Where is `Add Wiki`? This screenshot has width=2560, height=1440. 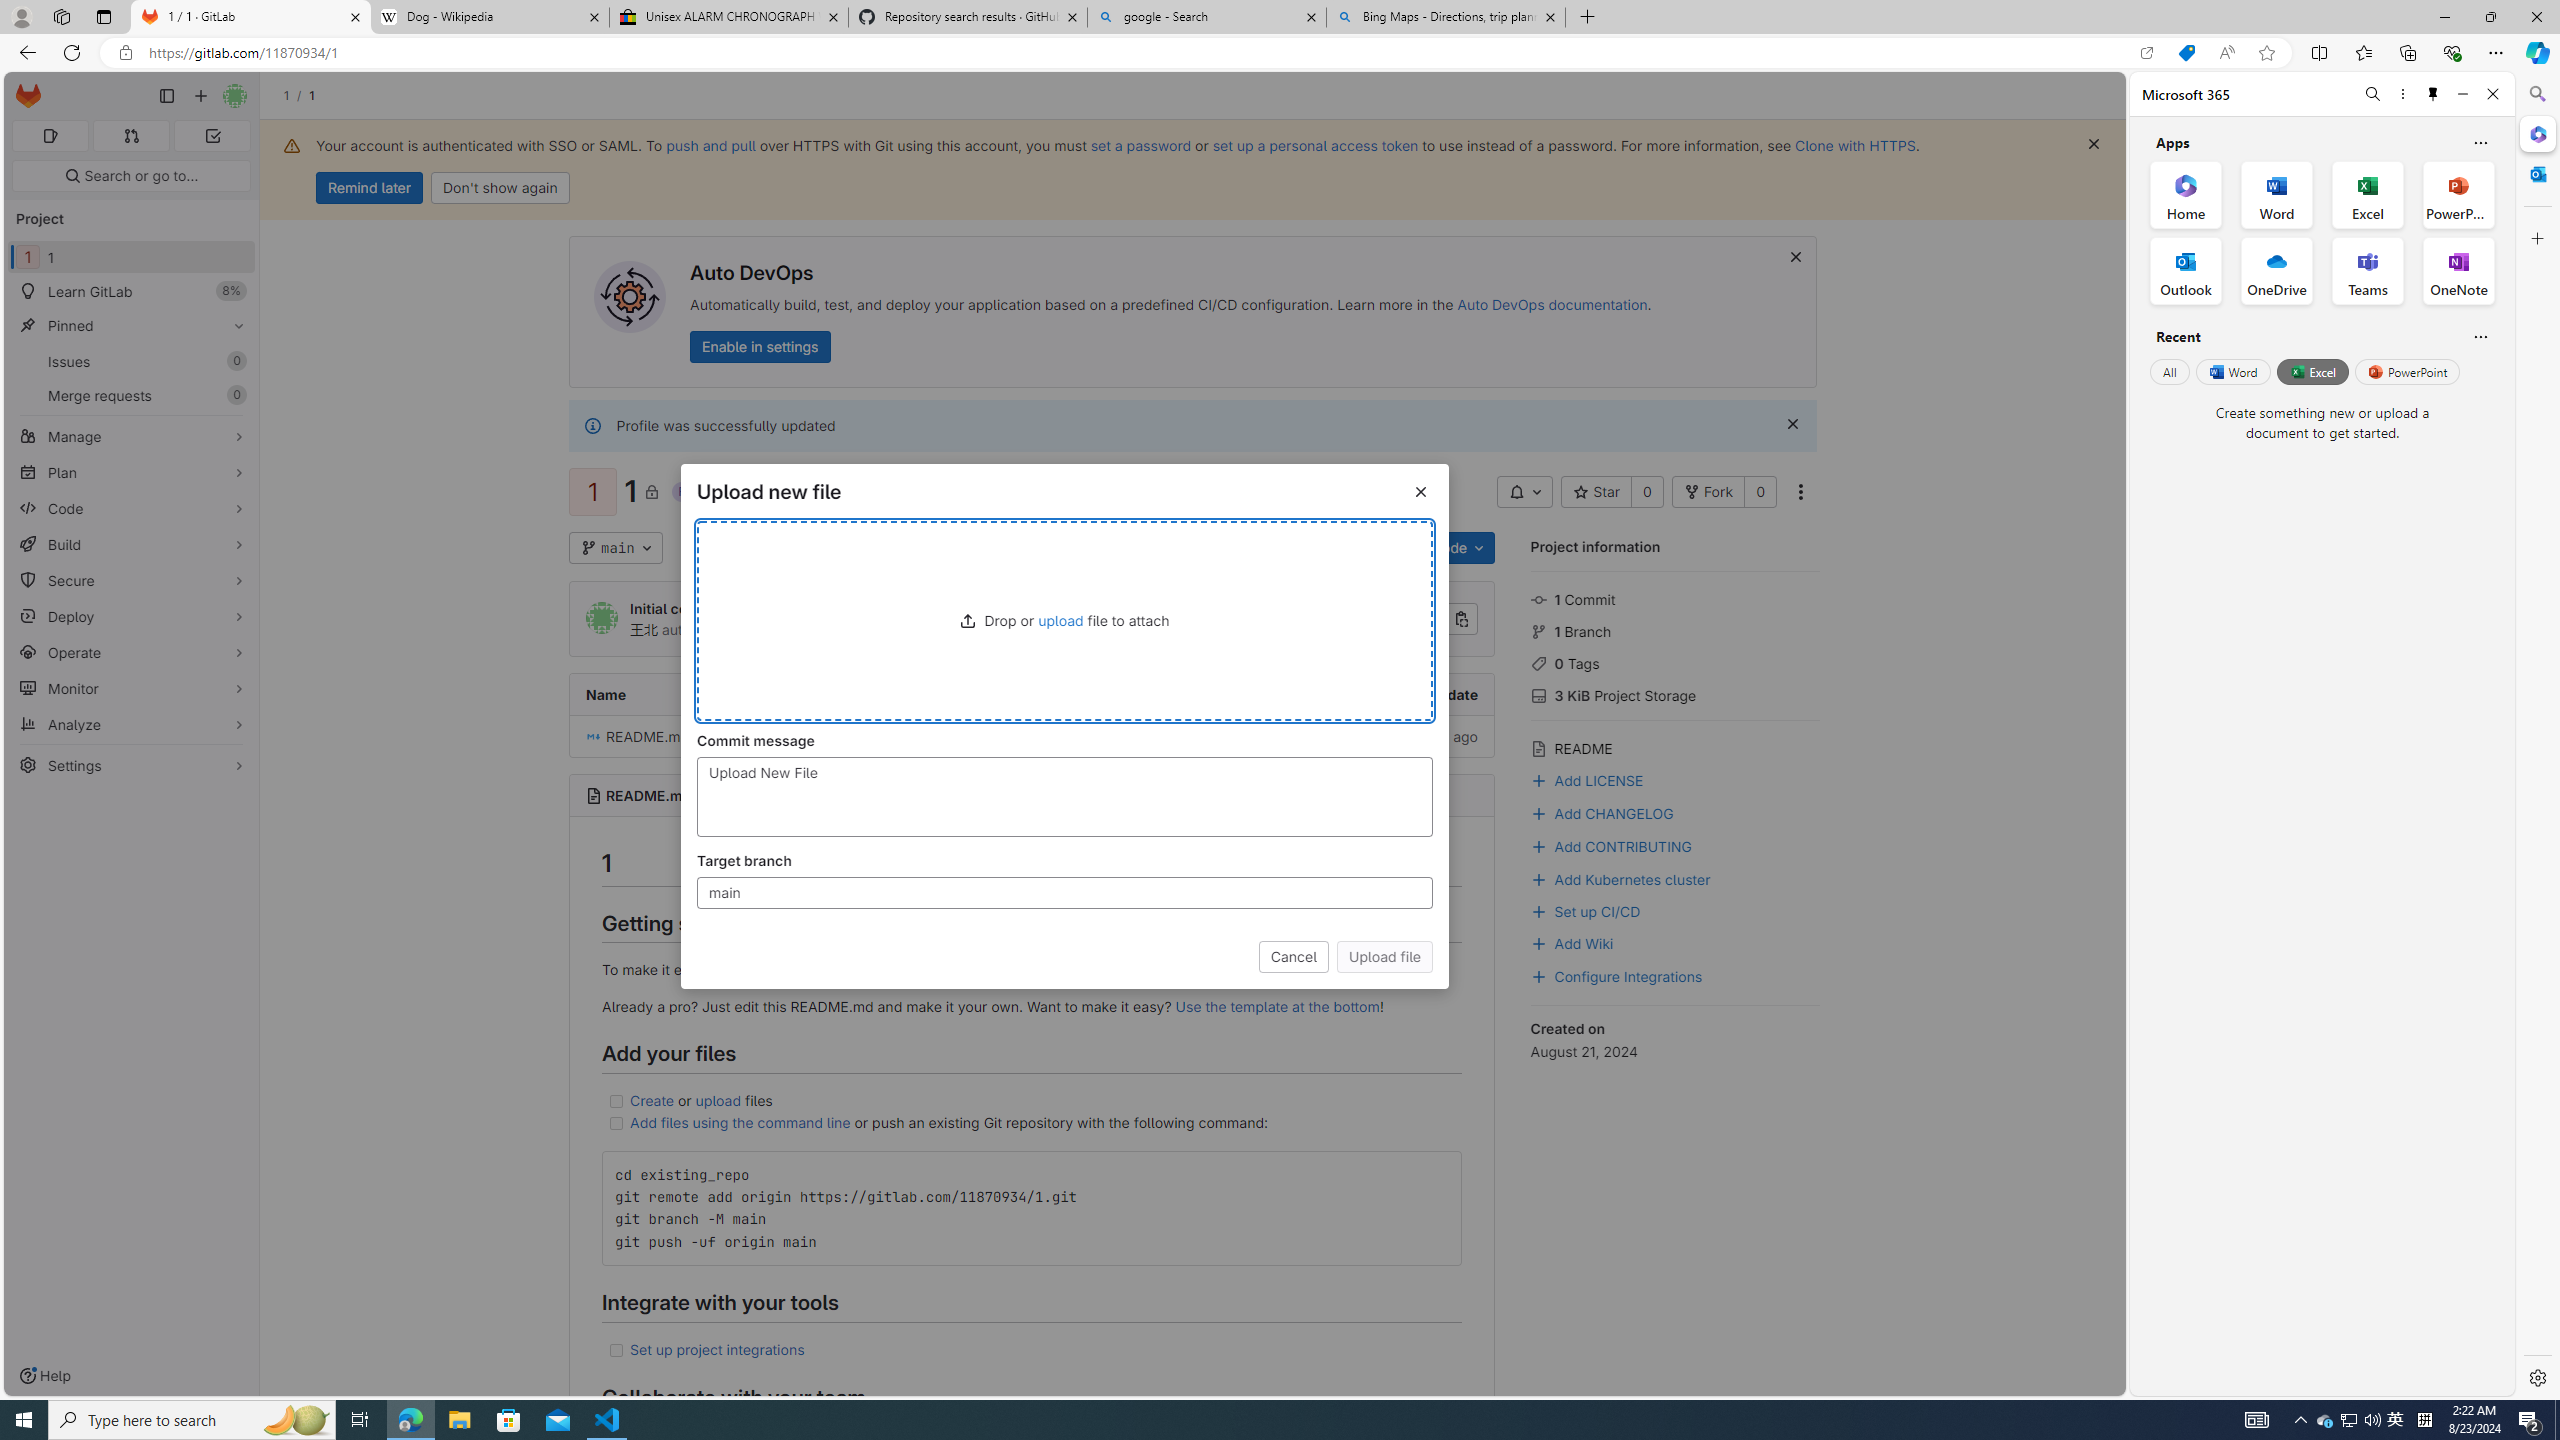
Add Wiki is located at coordinates (1572, 942).